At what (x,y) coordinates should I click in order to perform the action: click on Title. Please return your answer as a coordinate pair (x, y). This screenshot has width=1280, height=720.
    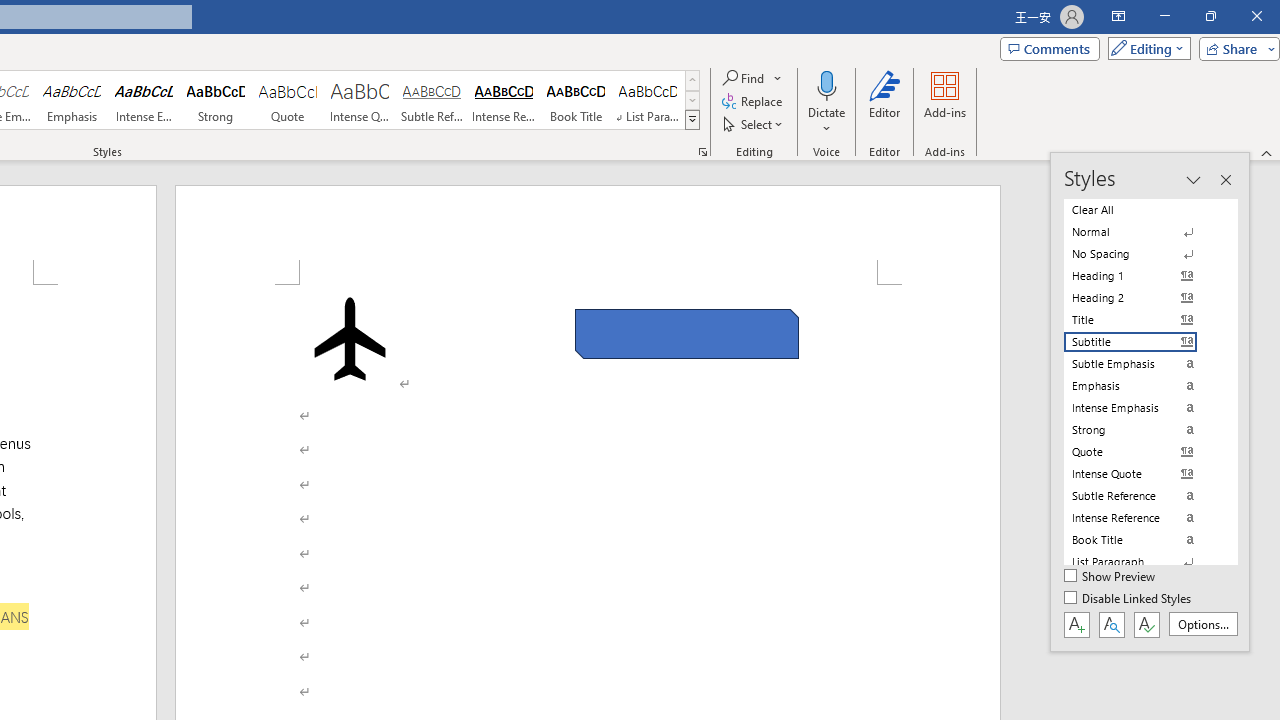
    Looking at the image, I should click on (1142, 320).